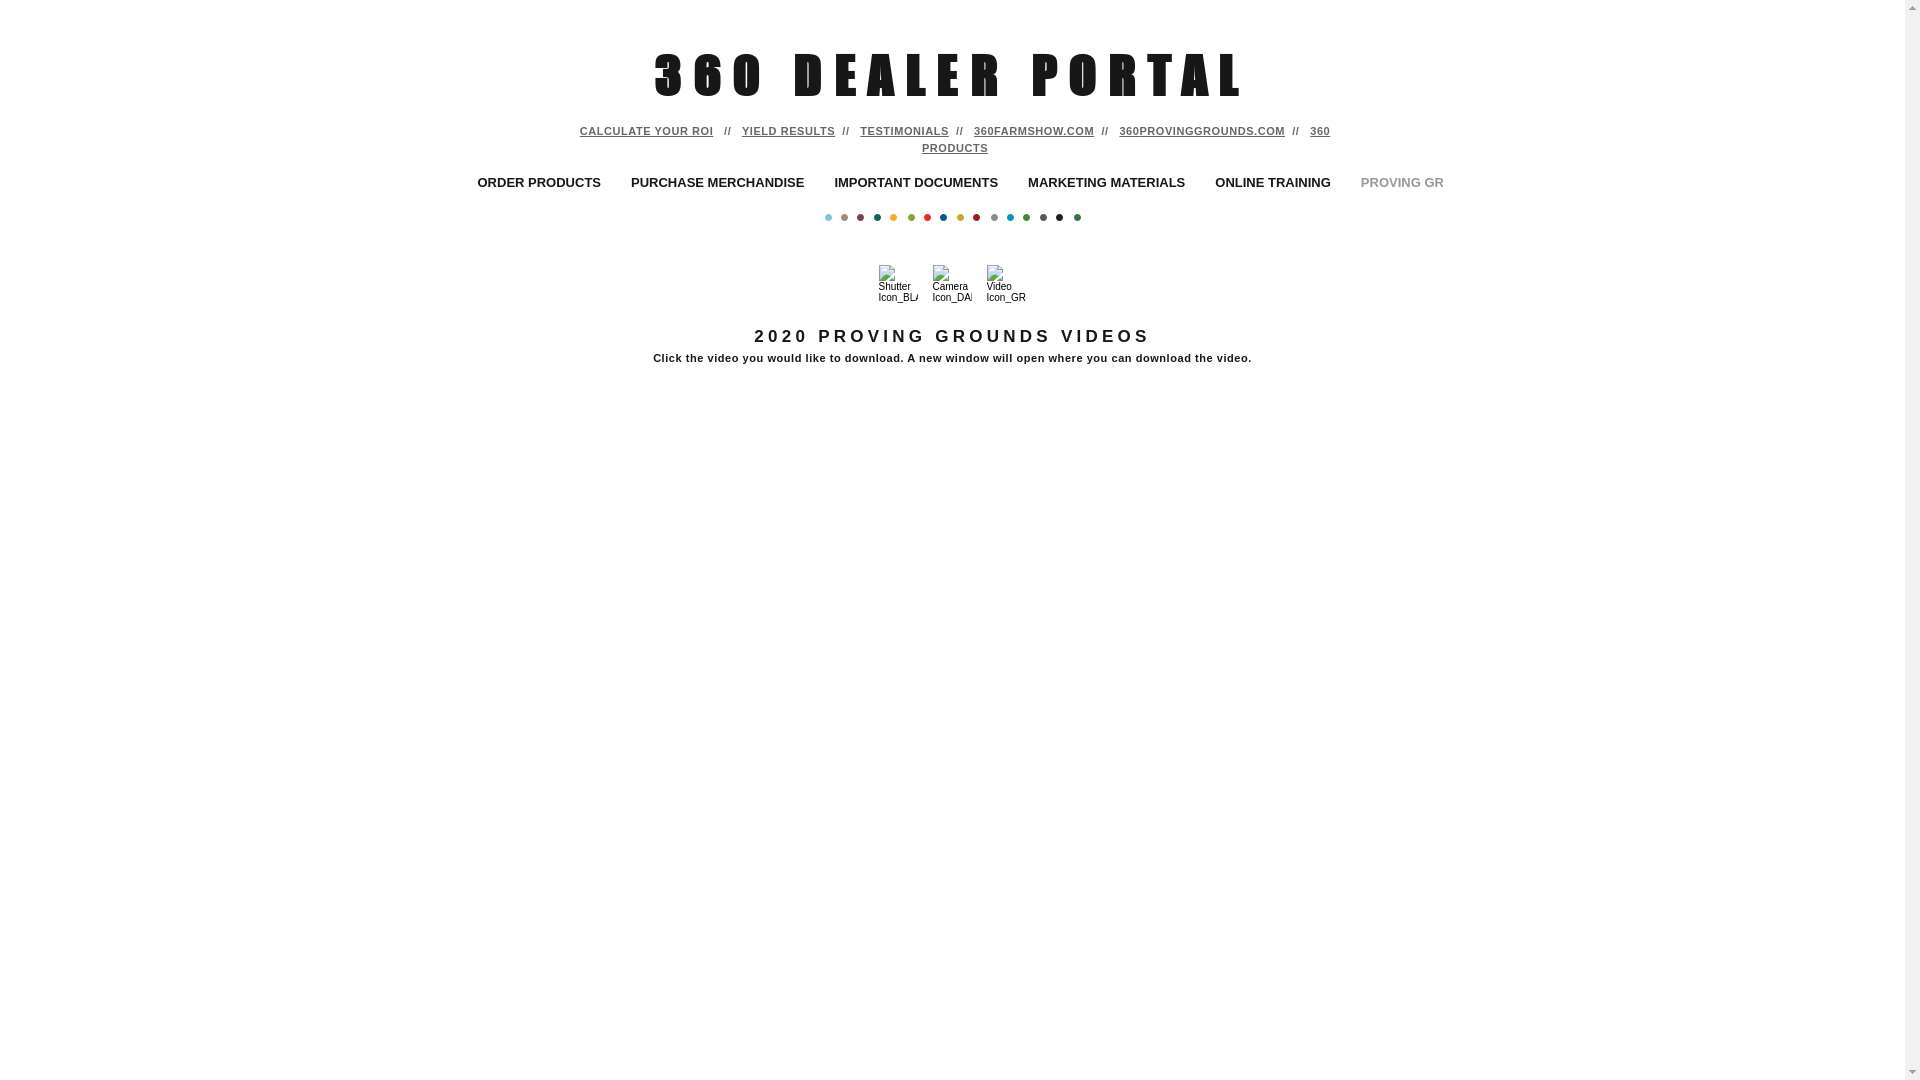 The height and width of the screenshot is (1080, 1920). Describe the element at coordinates (1106, 183) in the screenshot. I see `MARKETING MATERIALS` at that location.